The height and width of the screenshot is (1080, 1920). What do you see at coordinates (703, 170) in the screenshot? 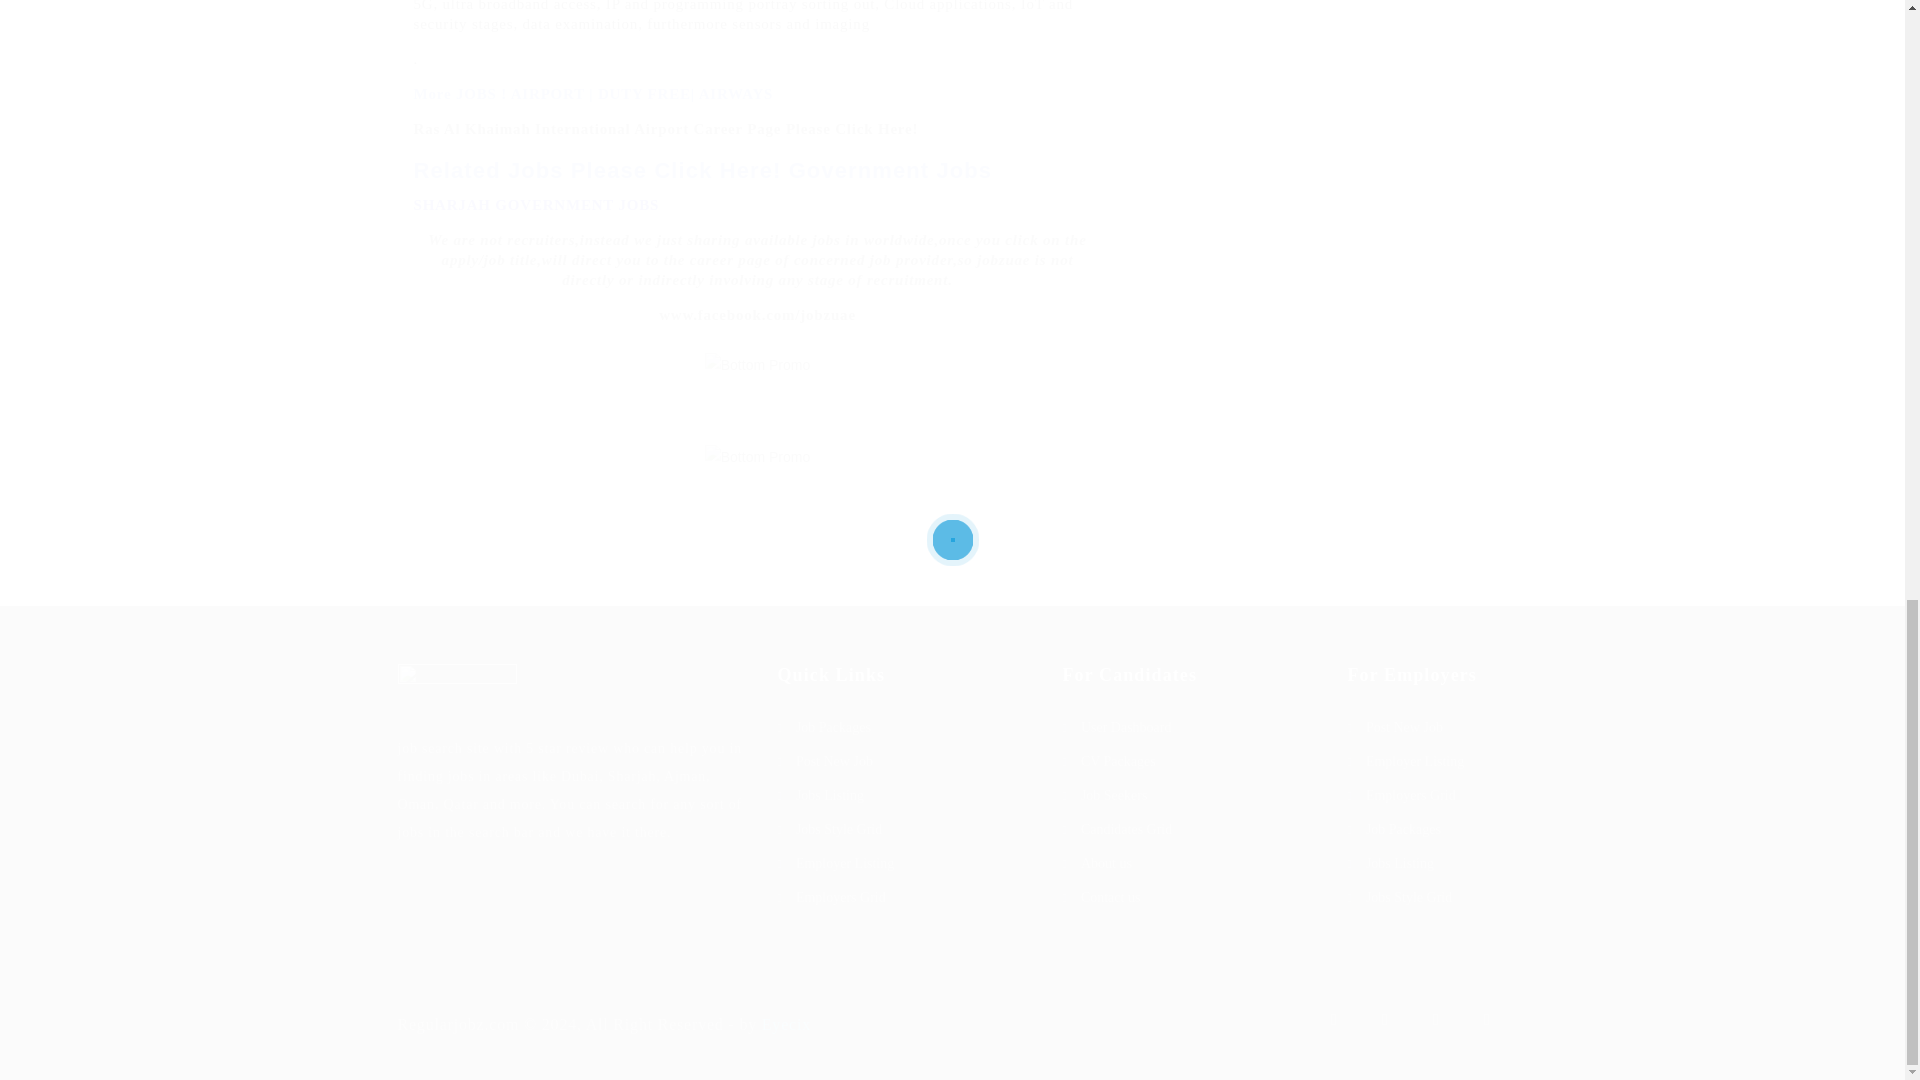
I see `Related Jobs Please Click Here! Government Jobs` at bounding box center [703, 170].